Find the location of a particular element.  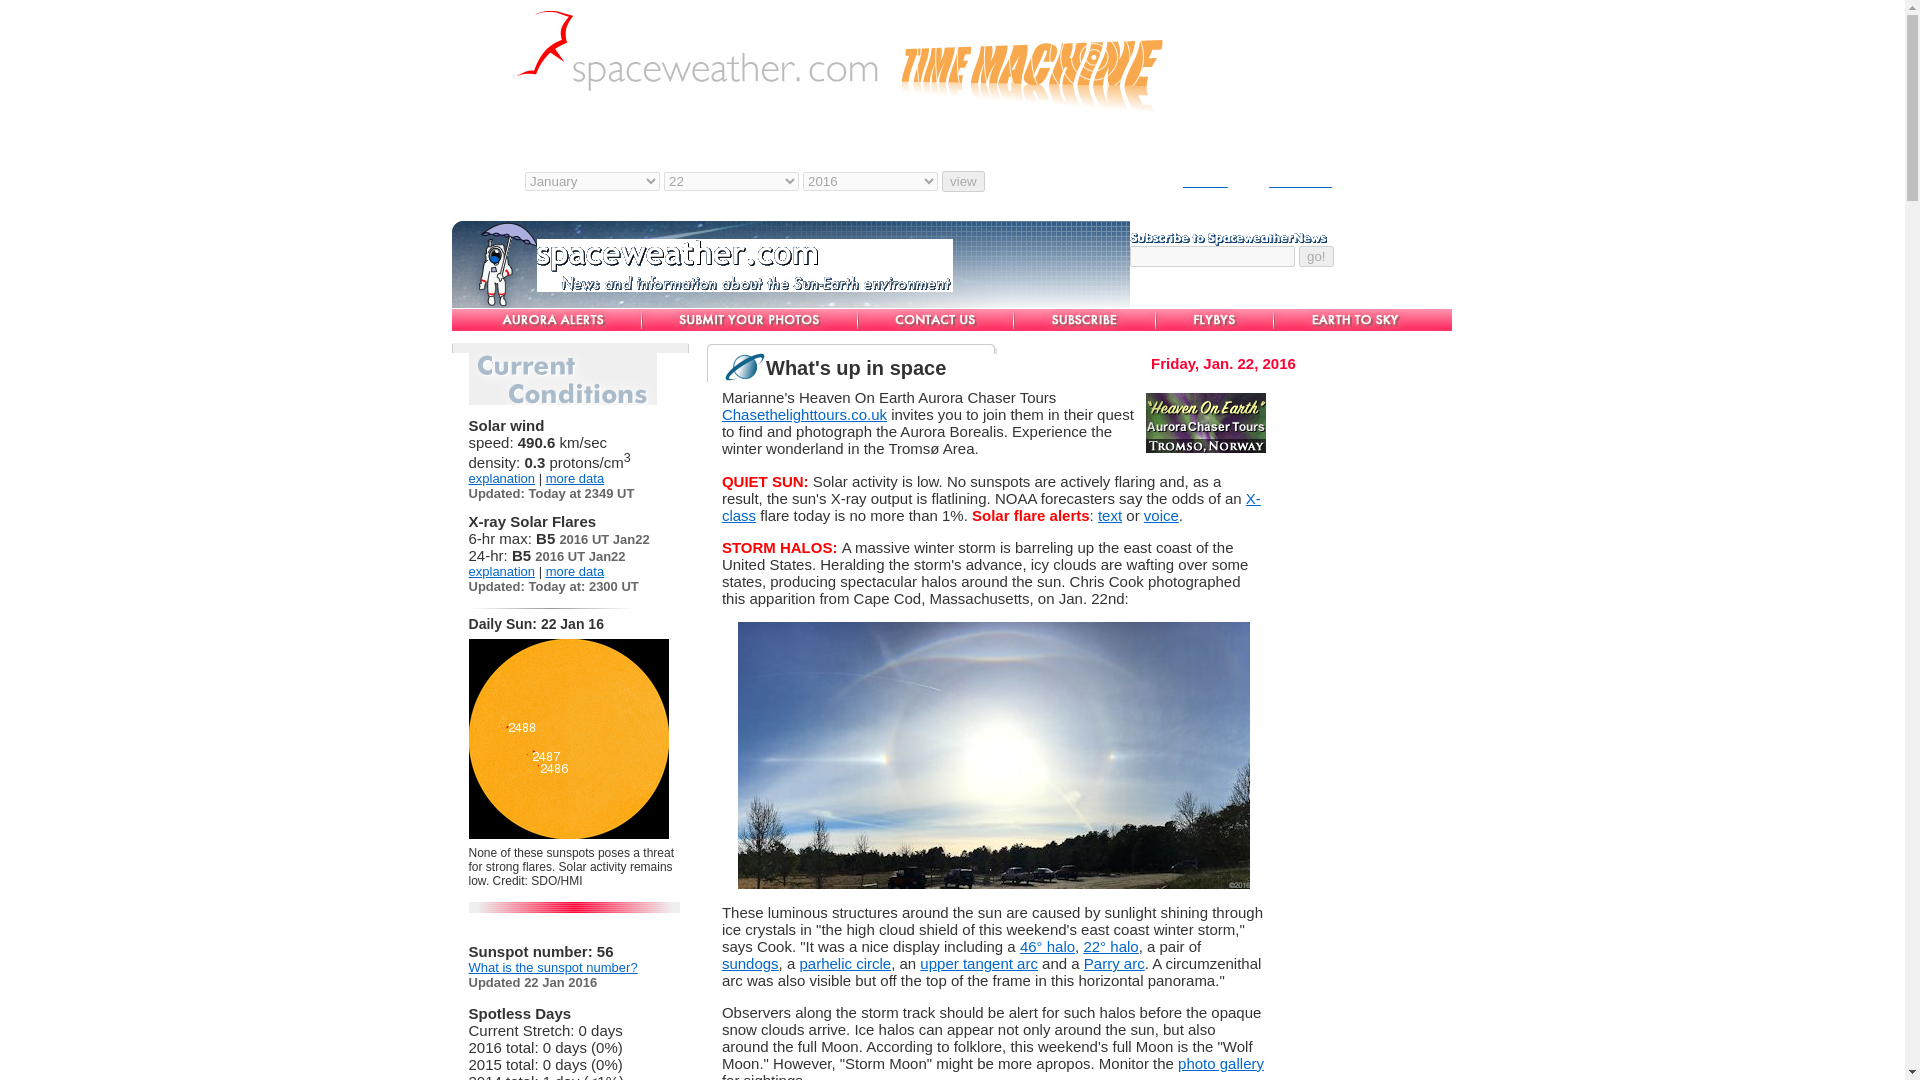

more data is located at coordinates (574, 478).